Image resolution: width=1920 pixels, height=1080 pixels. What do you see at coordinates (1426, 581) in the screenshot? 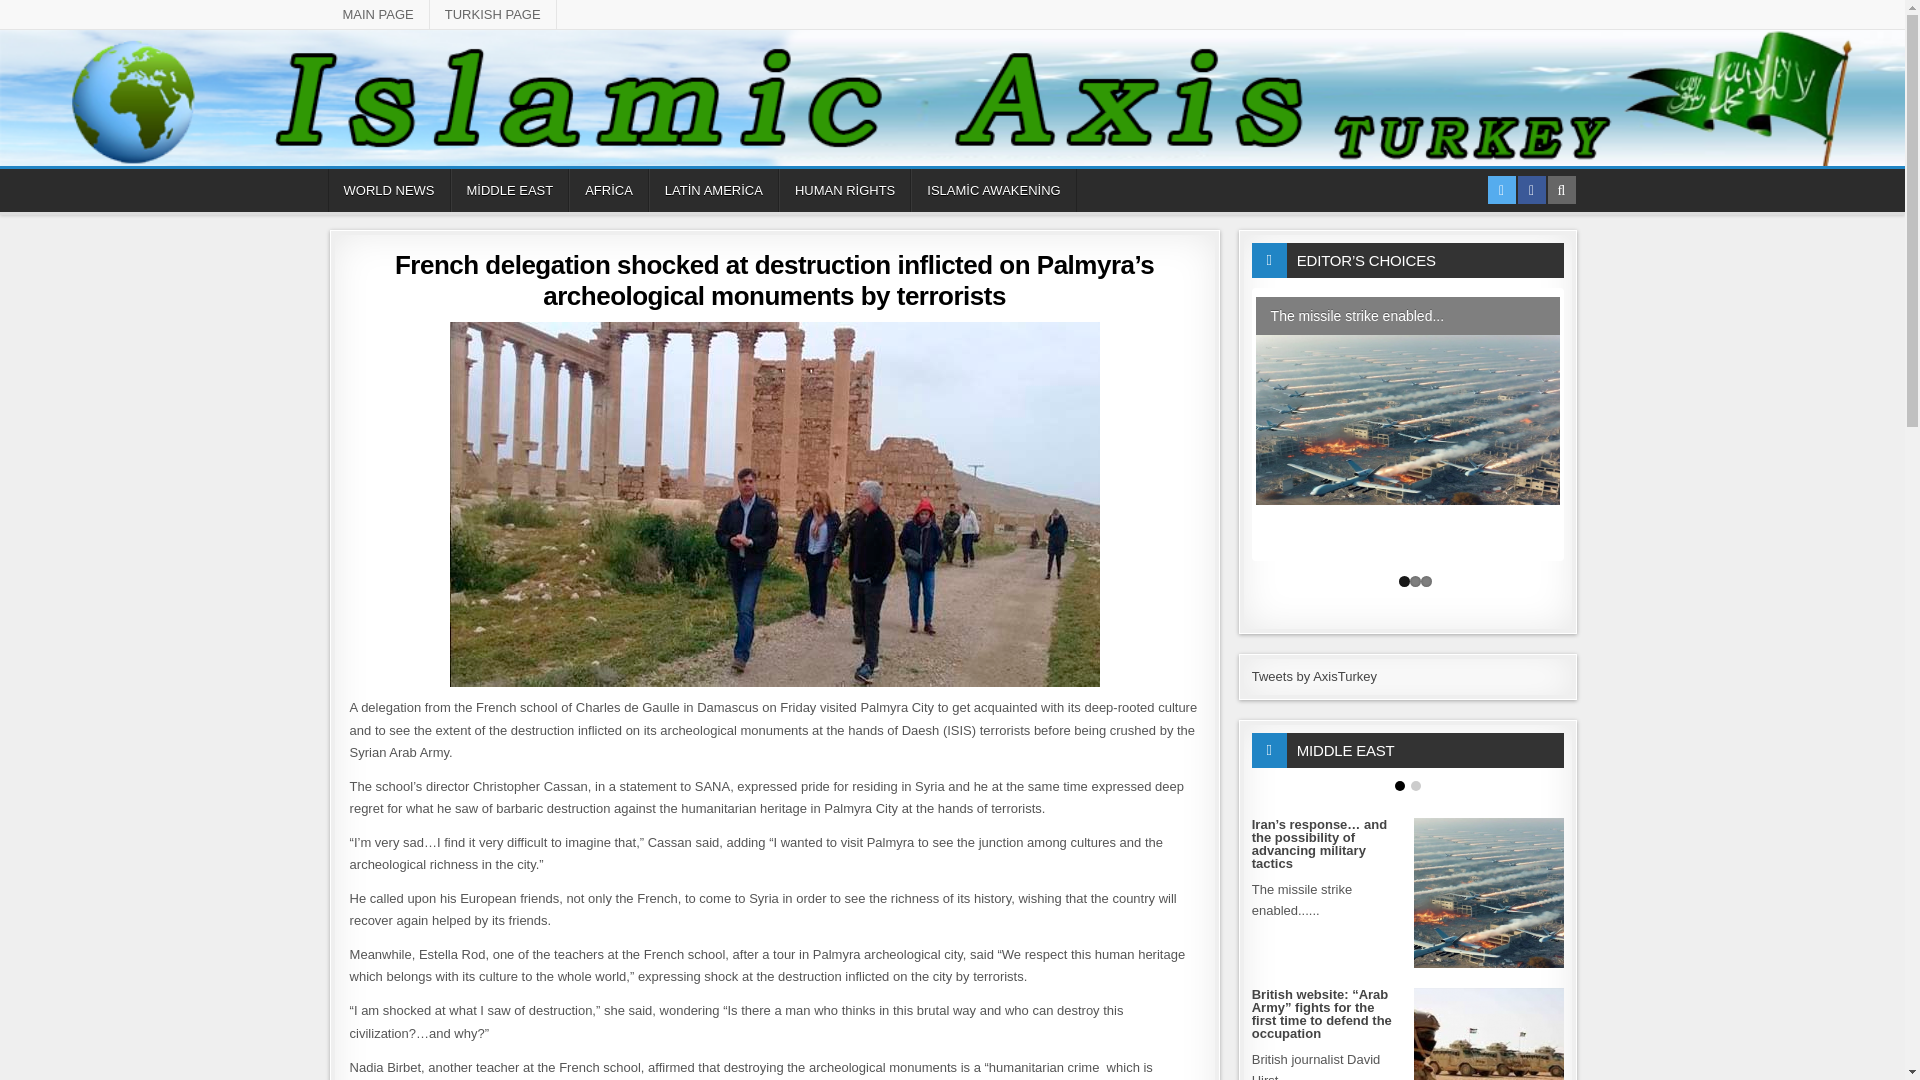
I see `3` at bounding box center [1426, 581].